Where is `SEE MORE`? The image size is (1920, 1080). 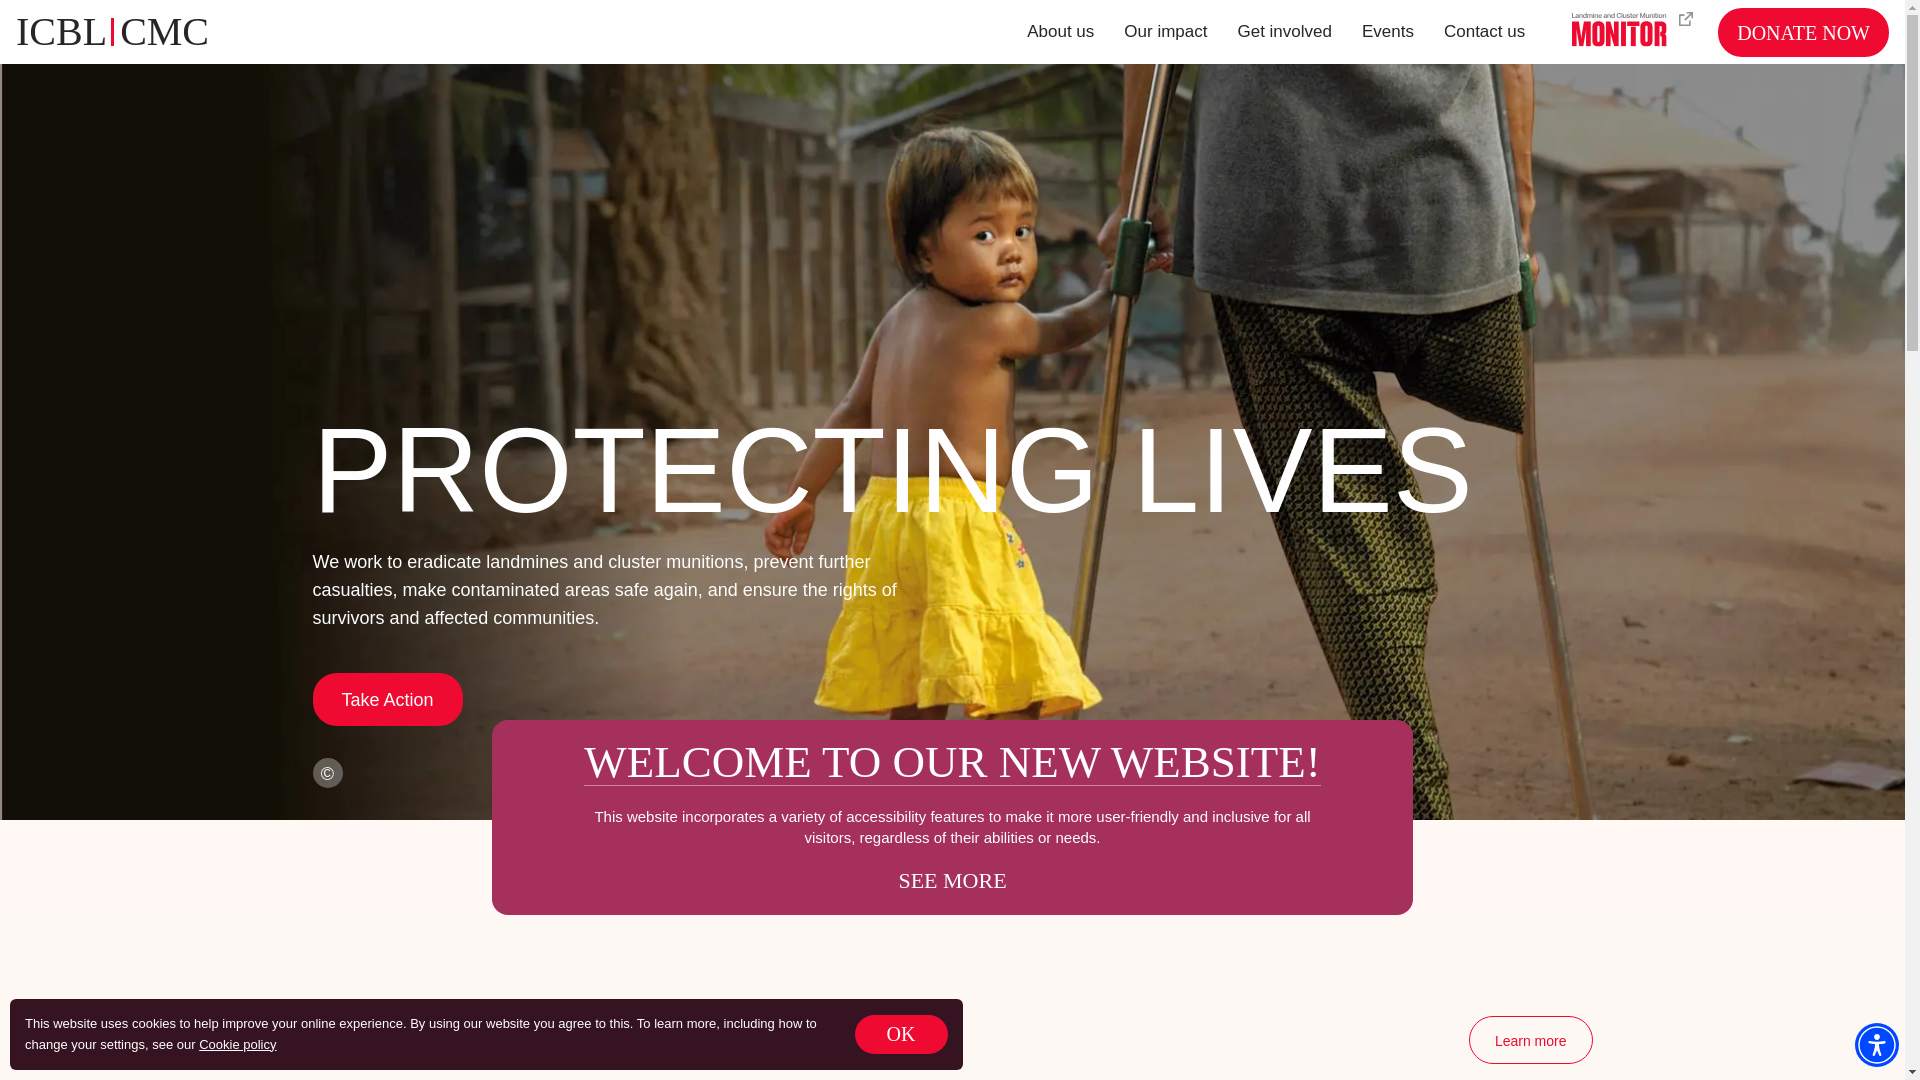 SEE MORE is located at coordinates (1388, 31).